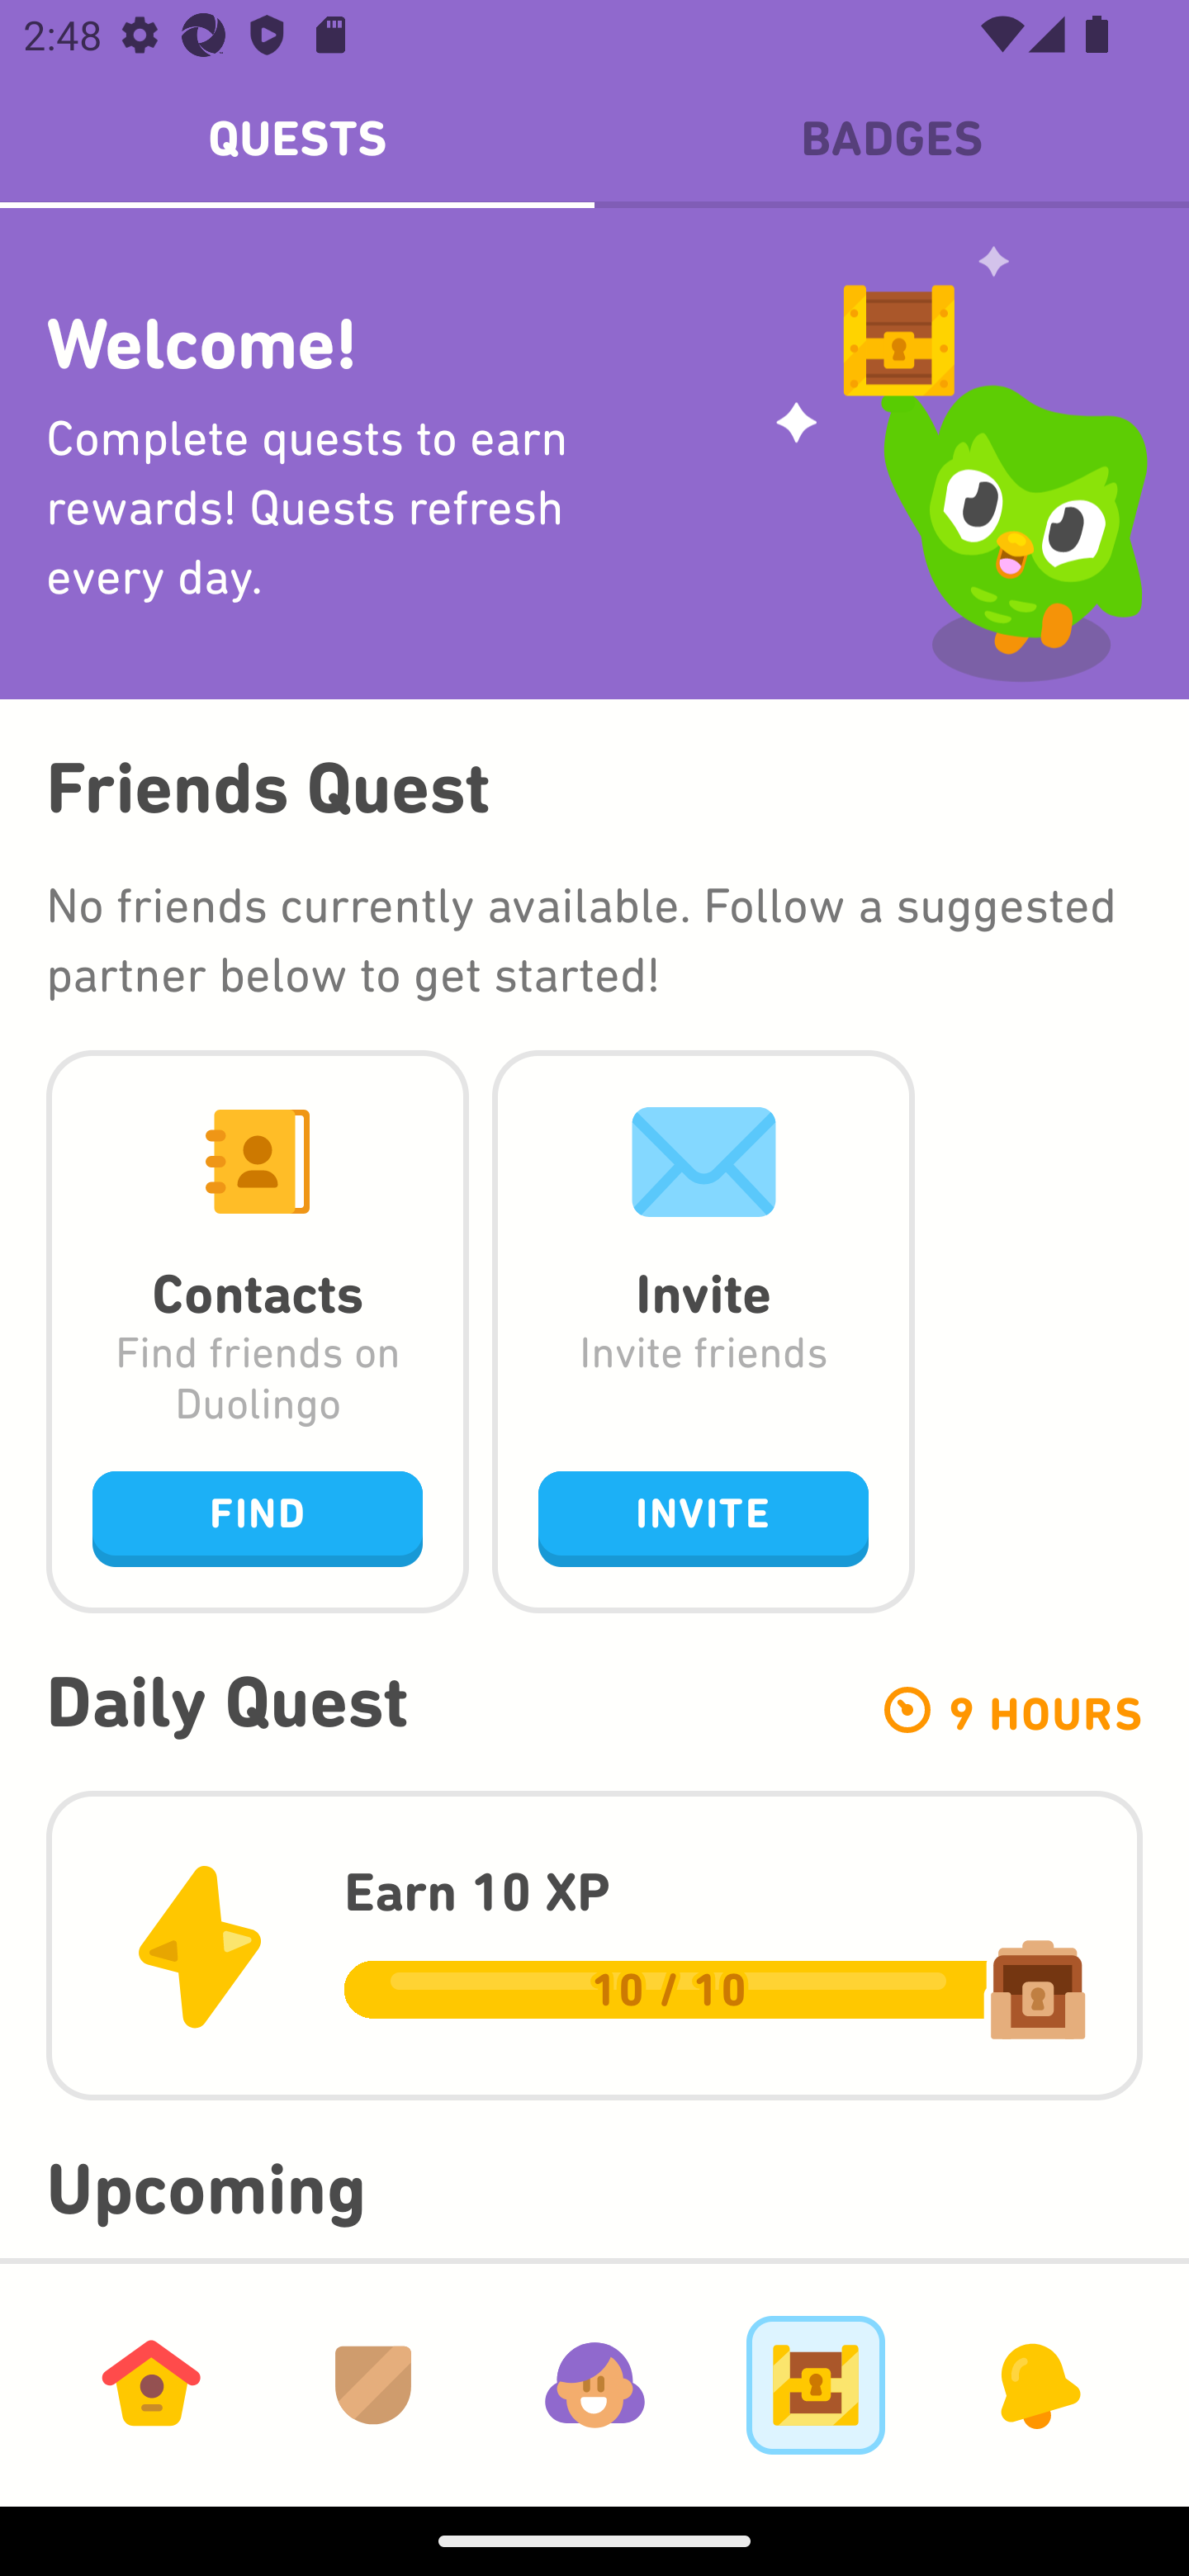 The width and height of the screenshot is (1189, 2576). What do you see at coordinates (1037, 2384) in the screenshot?
I see `News Tab` at bounding box center [1037, 2384].